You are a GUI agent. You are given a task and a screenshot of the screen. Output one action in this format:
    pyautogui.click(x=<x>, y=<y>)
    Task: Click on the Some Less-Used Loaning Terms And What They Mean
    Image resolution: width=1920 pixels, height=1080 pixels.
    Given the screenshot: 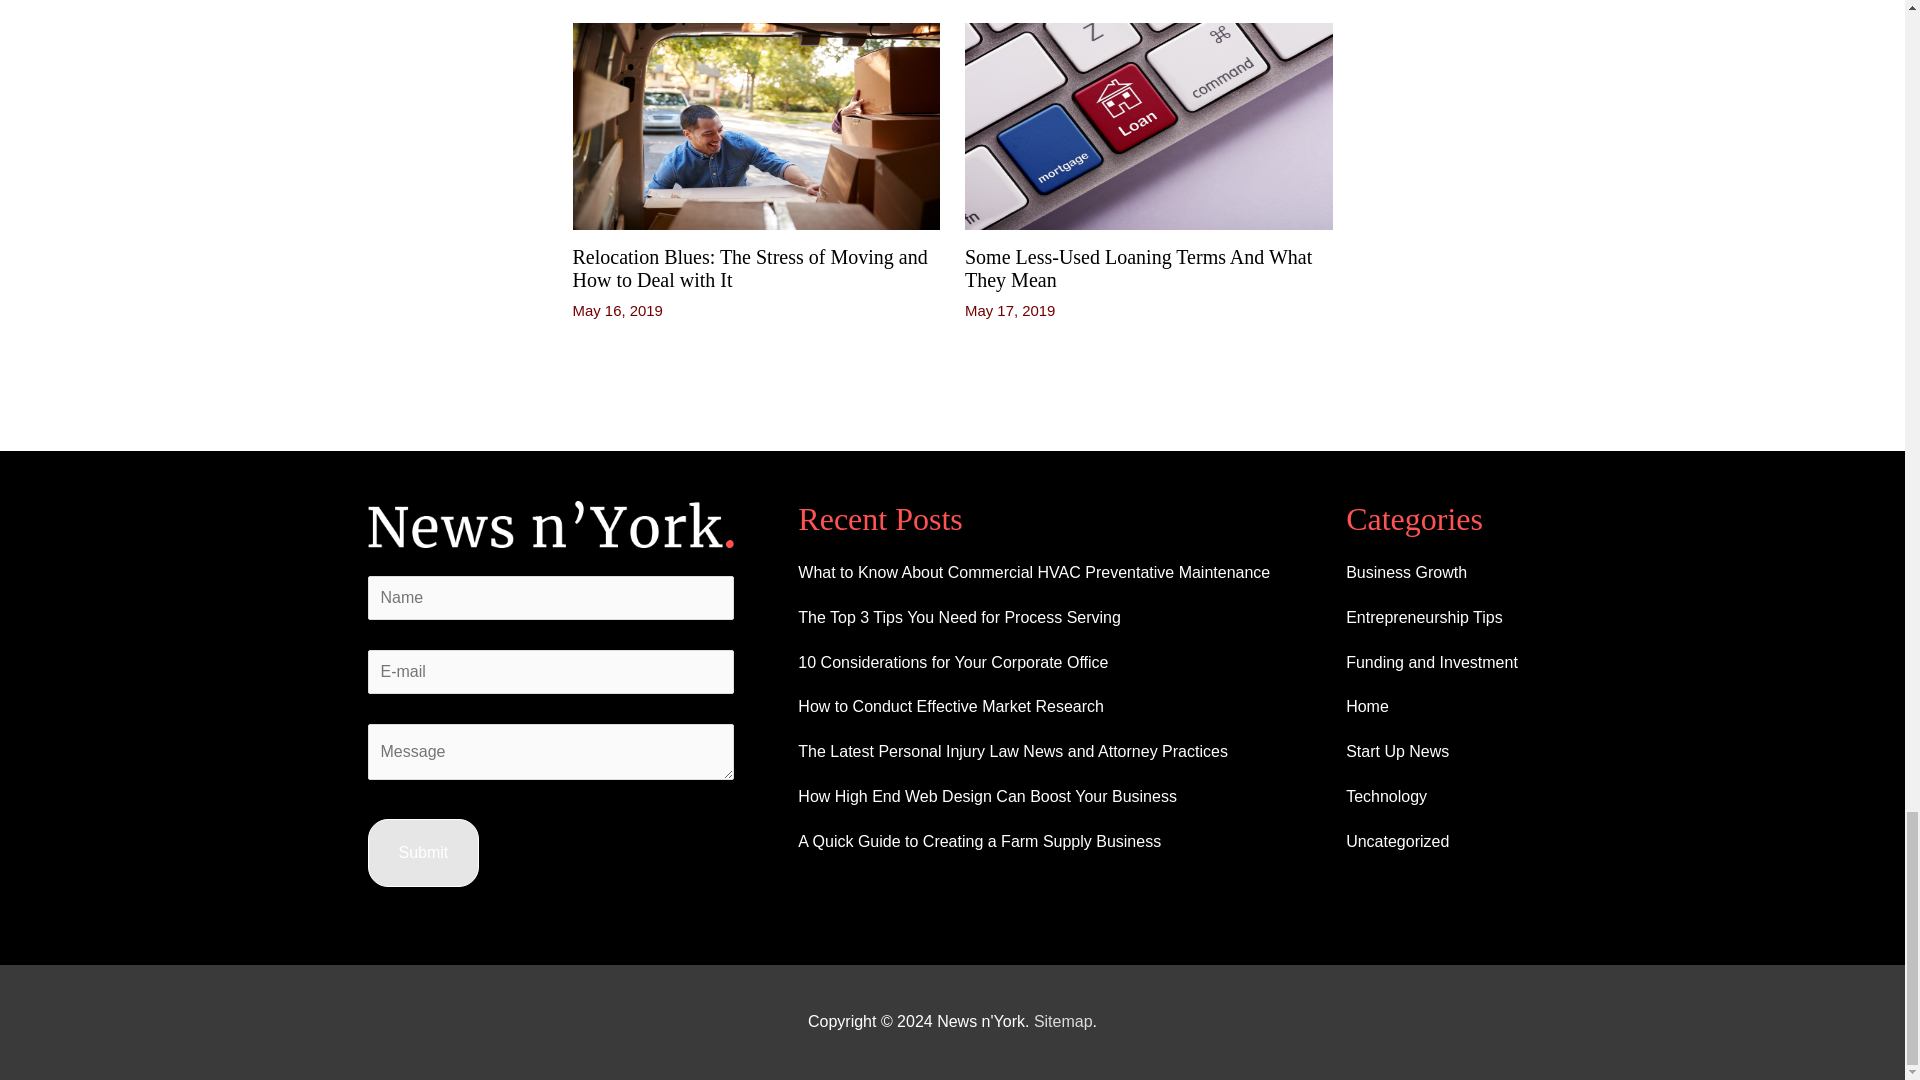 What is the action you would take?
    pyautogui.click(x=1138, y=268)
    